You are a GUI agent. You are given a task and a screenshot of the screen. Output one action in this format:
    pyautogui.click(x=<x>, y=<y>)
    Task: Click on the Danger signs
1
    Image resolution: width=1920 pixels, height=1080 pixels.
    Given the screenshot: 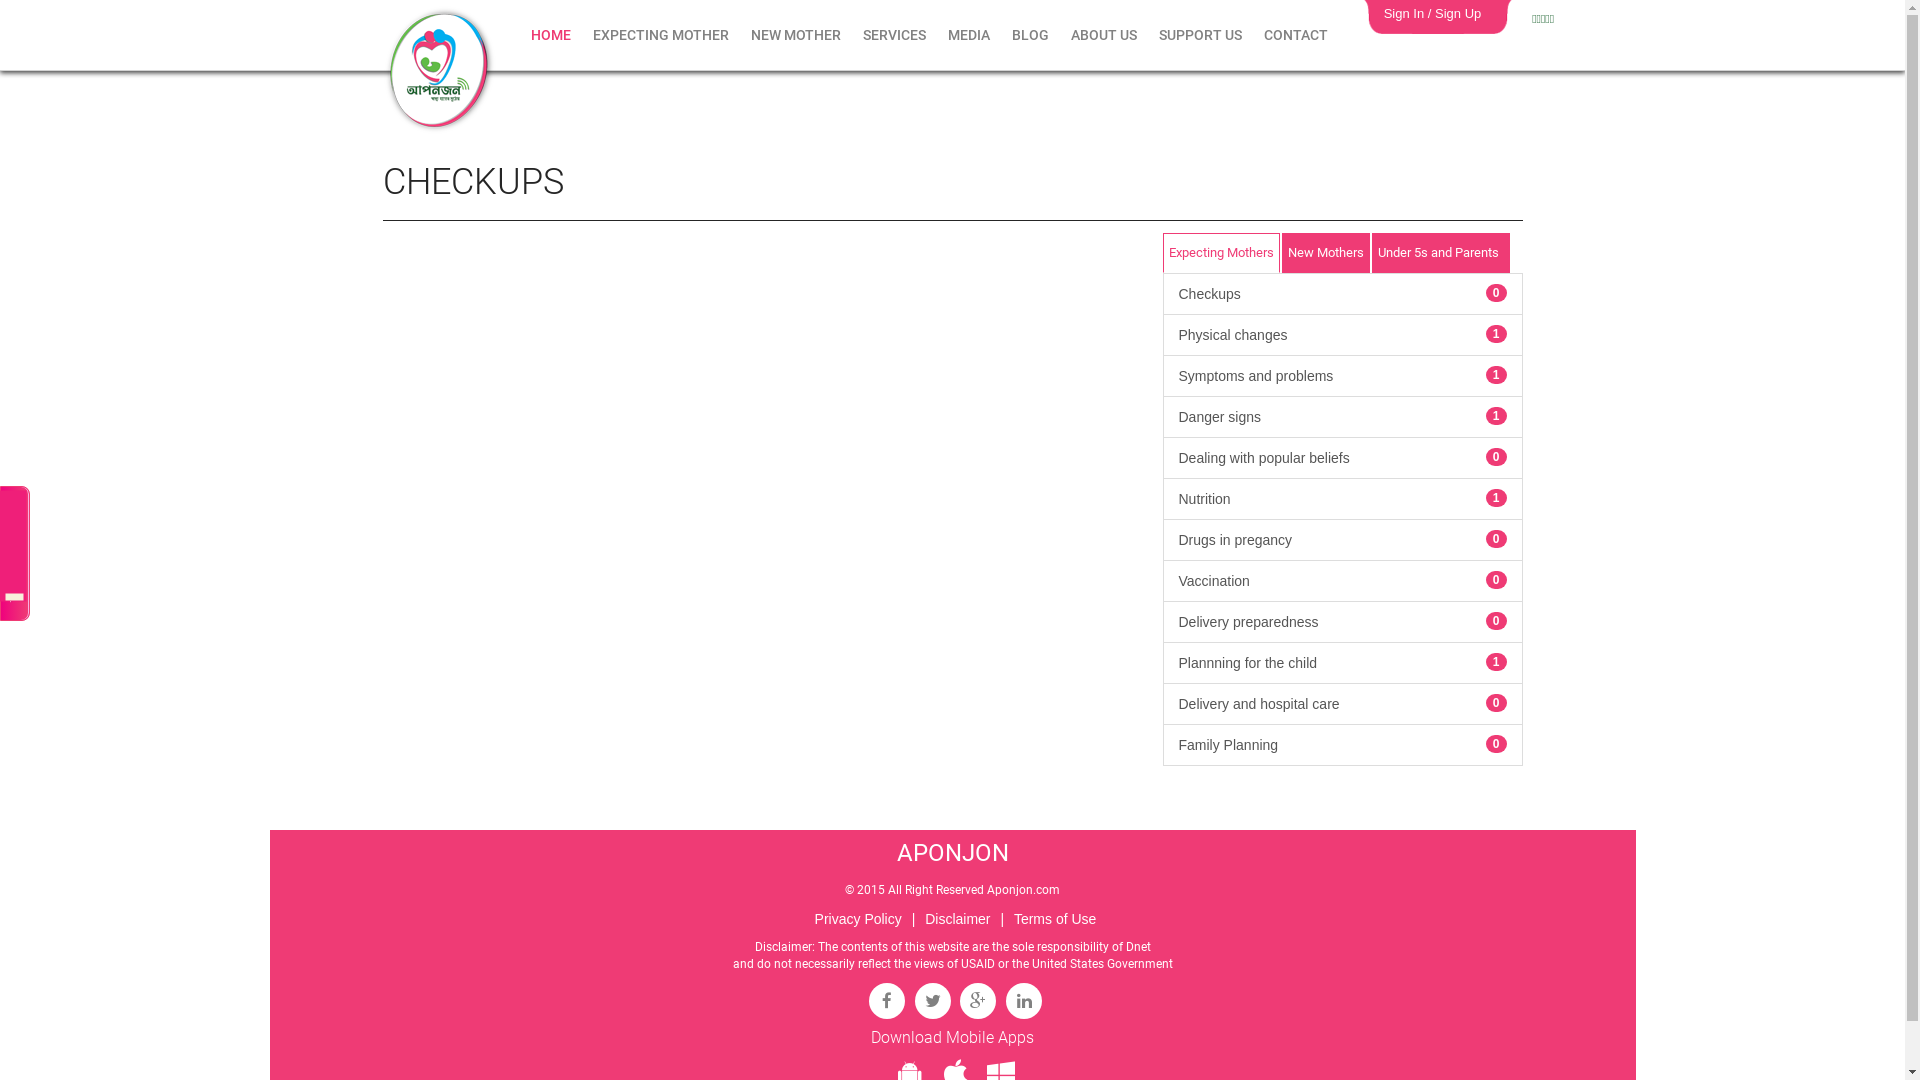 What is the action you would take?
    pyautogui.click(x=1342, y=417)
    